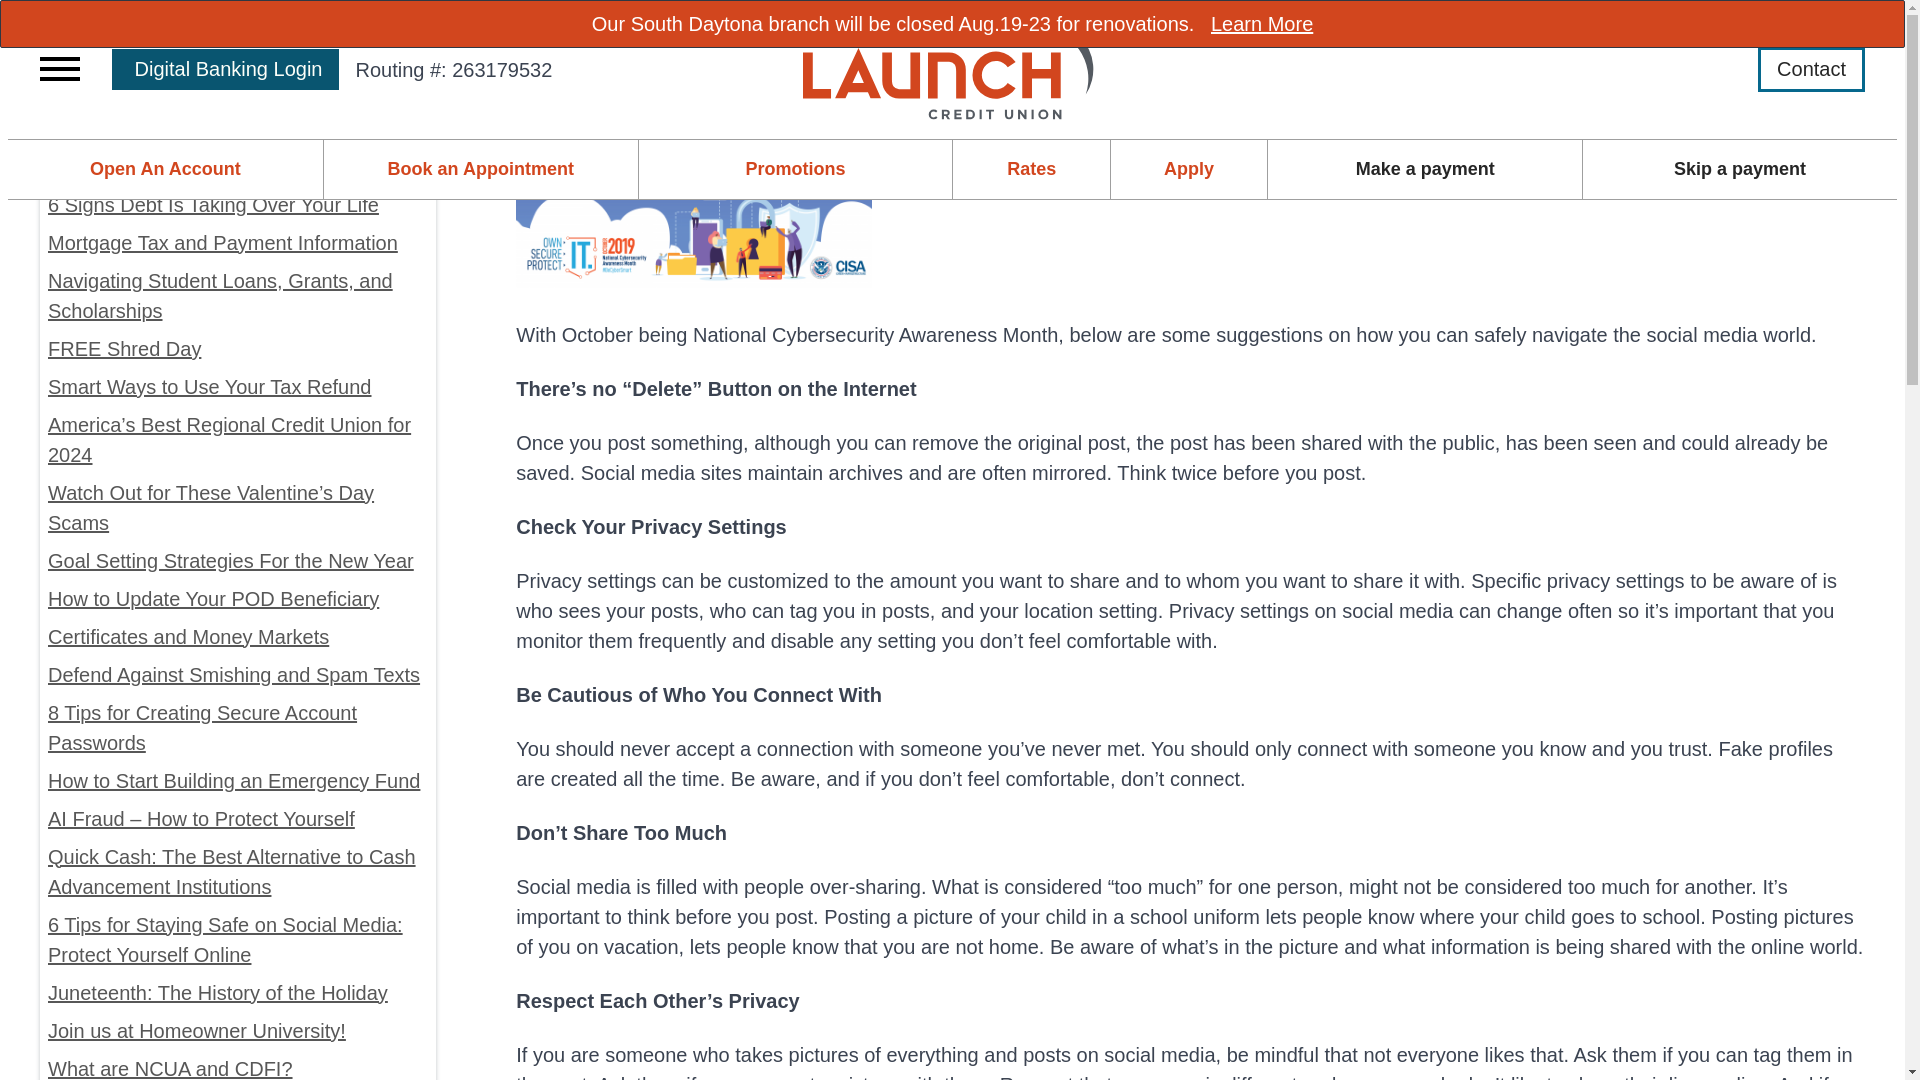 Image resolution: width=1920 pixels, height=1080 pixels. Describe the element at coordinates (1178, 30) in the screenshot. I see `Decrease font size` at that location.